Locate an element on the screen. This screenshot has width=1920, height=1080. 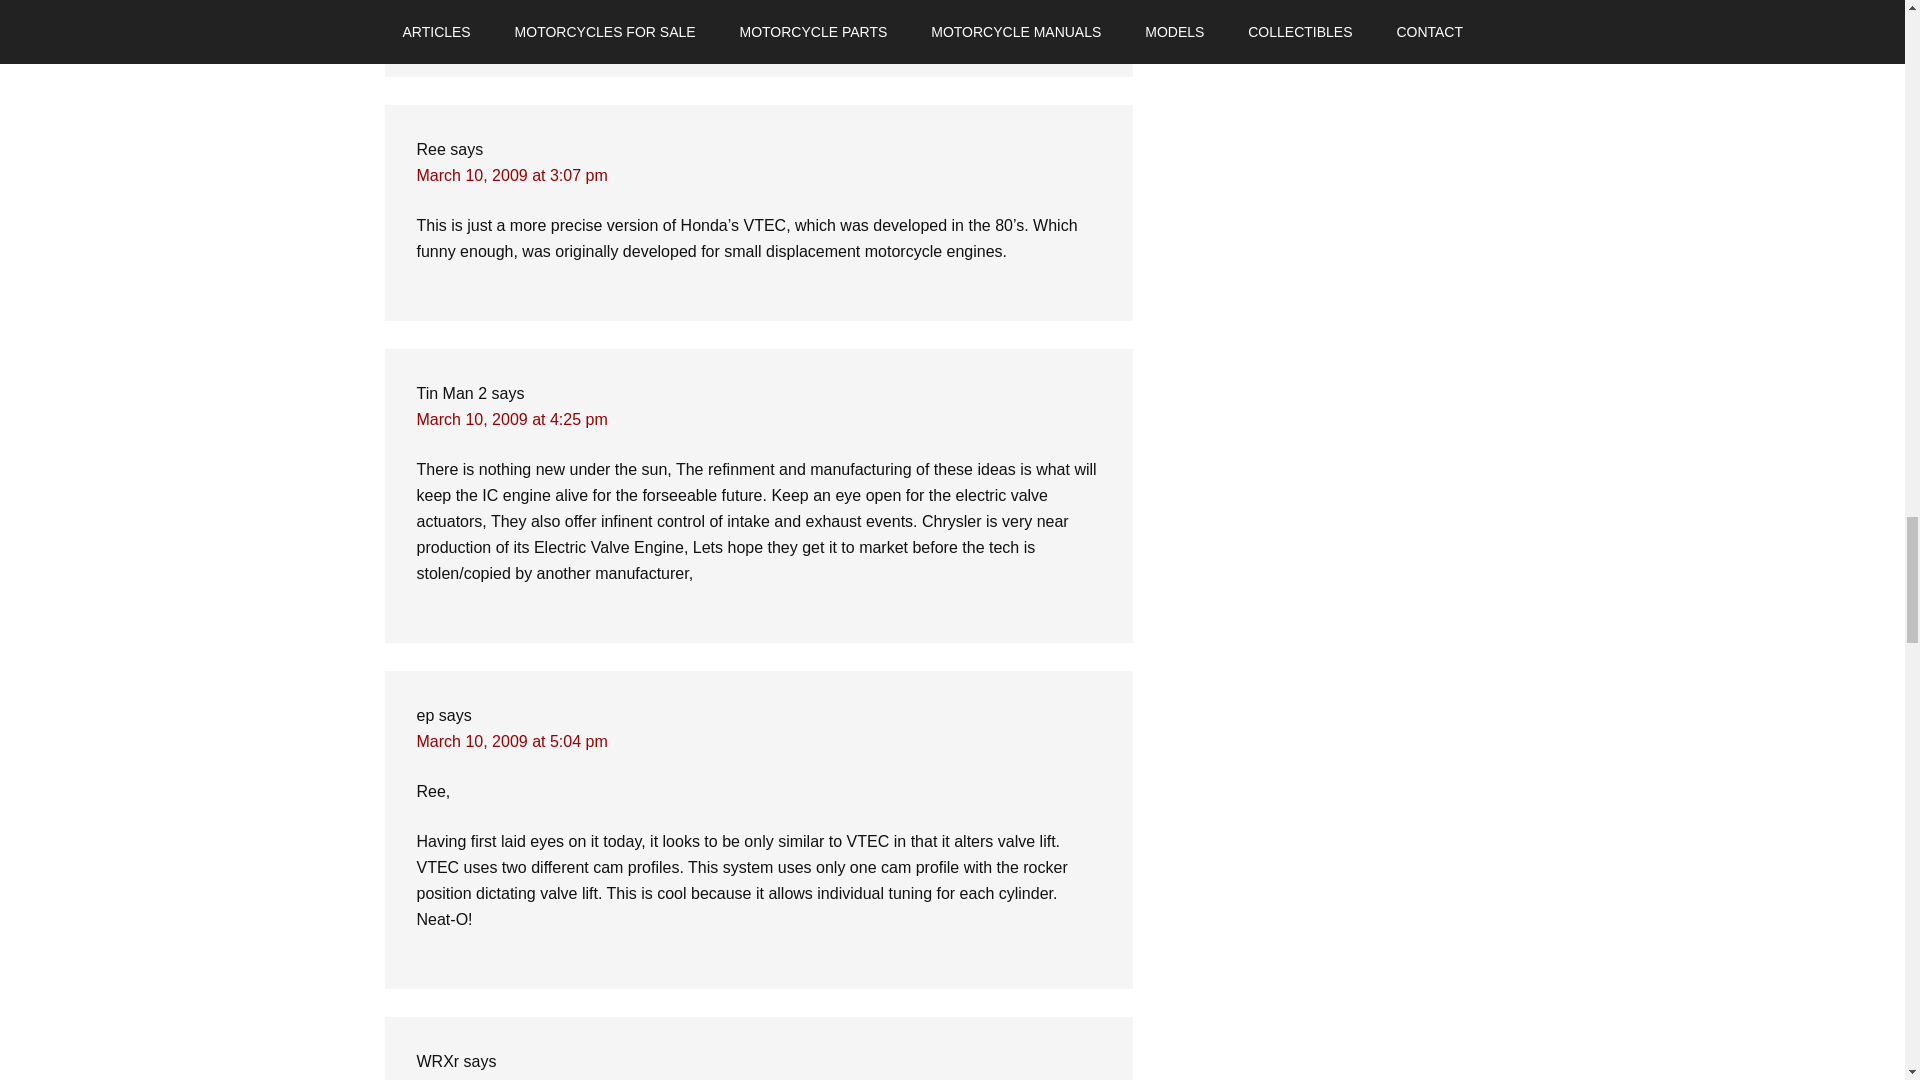
March 10, 2009 at 4:25 pm is located at coordinates (511, 419).